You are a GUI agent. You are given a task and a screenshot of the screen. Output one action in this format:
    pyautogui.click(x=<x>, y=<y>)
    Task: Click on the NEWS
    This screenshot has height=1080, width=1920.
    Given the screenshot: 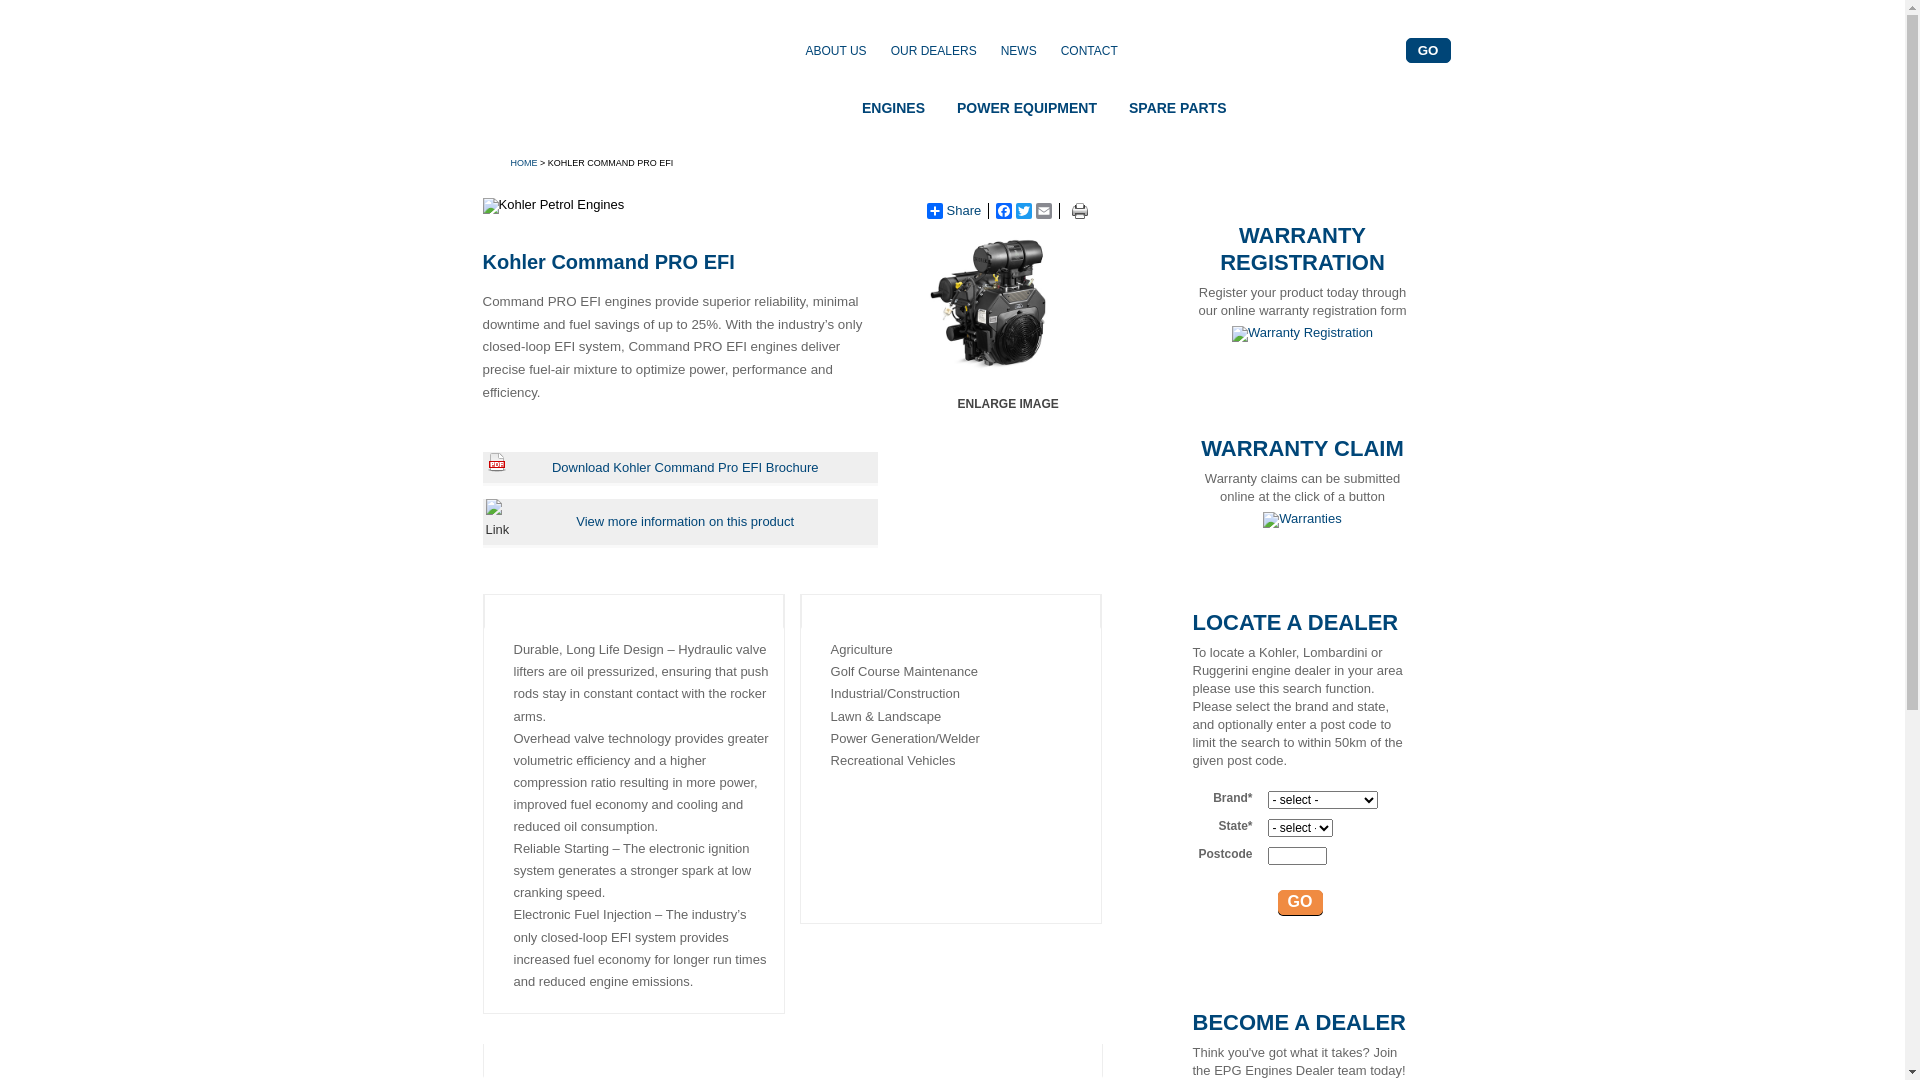 What is the action you would take?
    pyautogui.click(x=1019, y=51)
    